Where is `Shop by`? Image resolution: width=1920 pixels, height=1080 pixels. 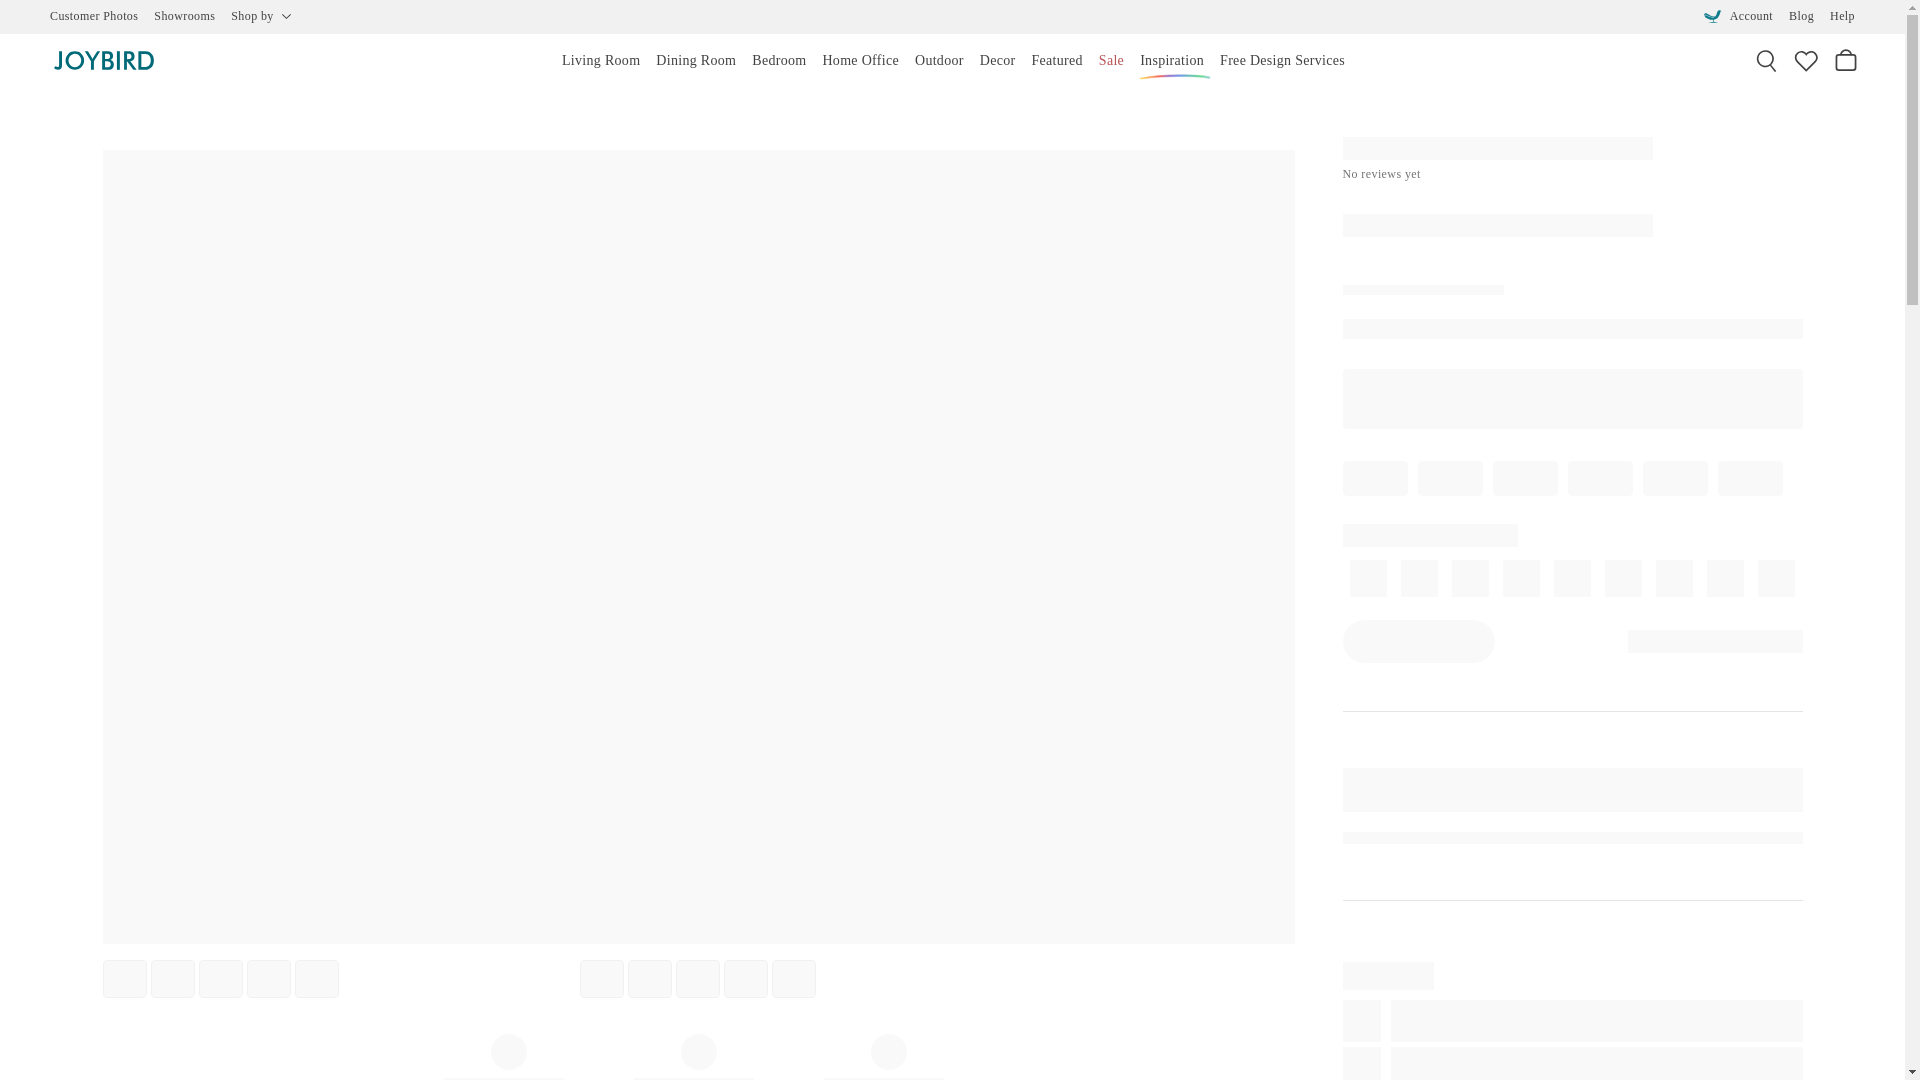
Shop by is located at coordinates (260, 16).